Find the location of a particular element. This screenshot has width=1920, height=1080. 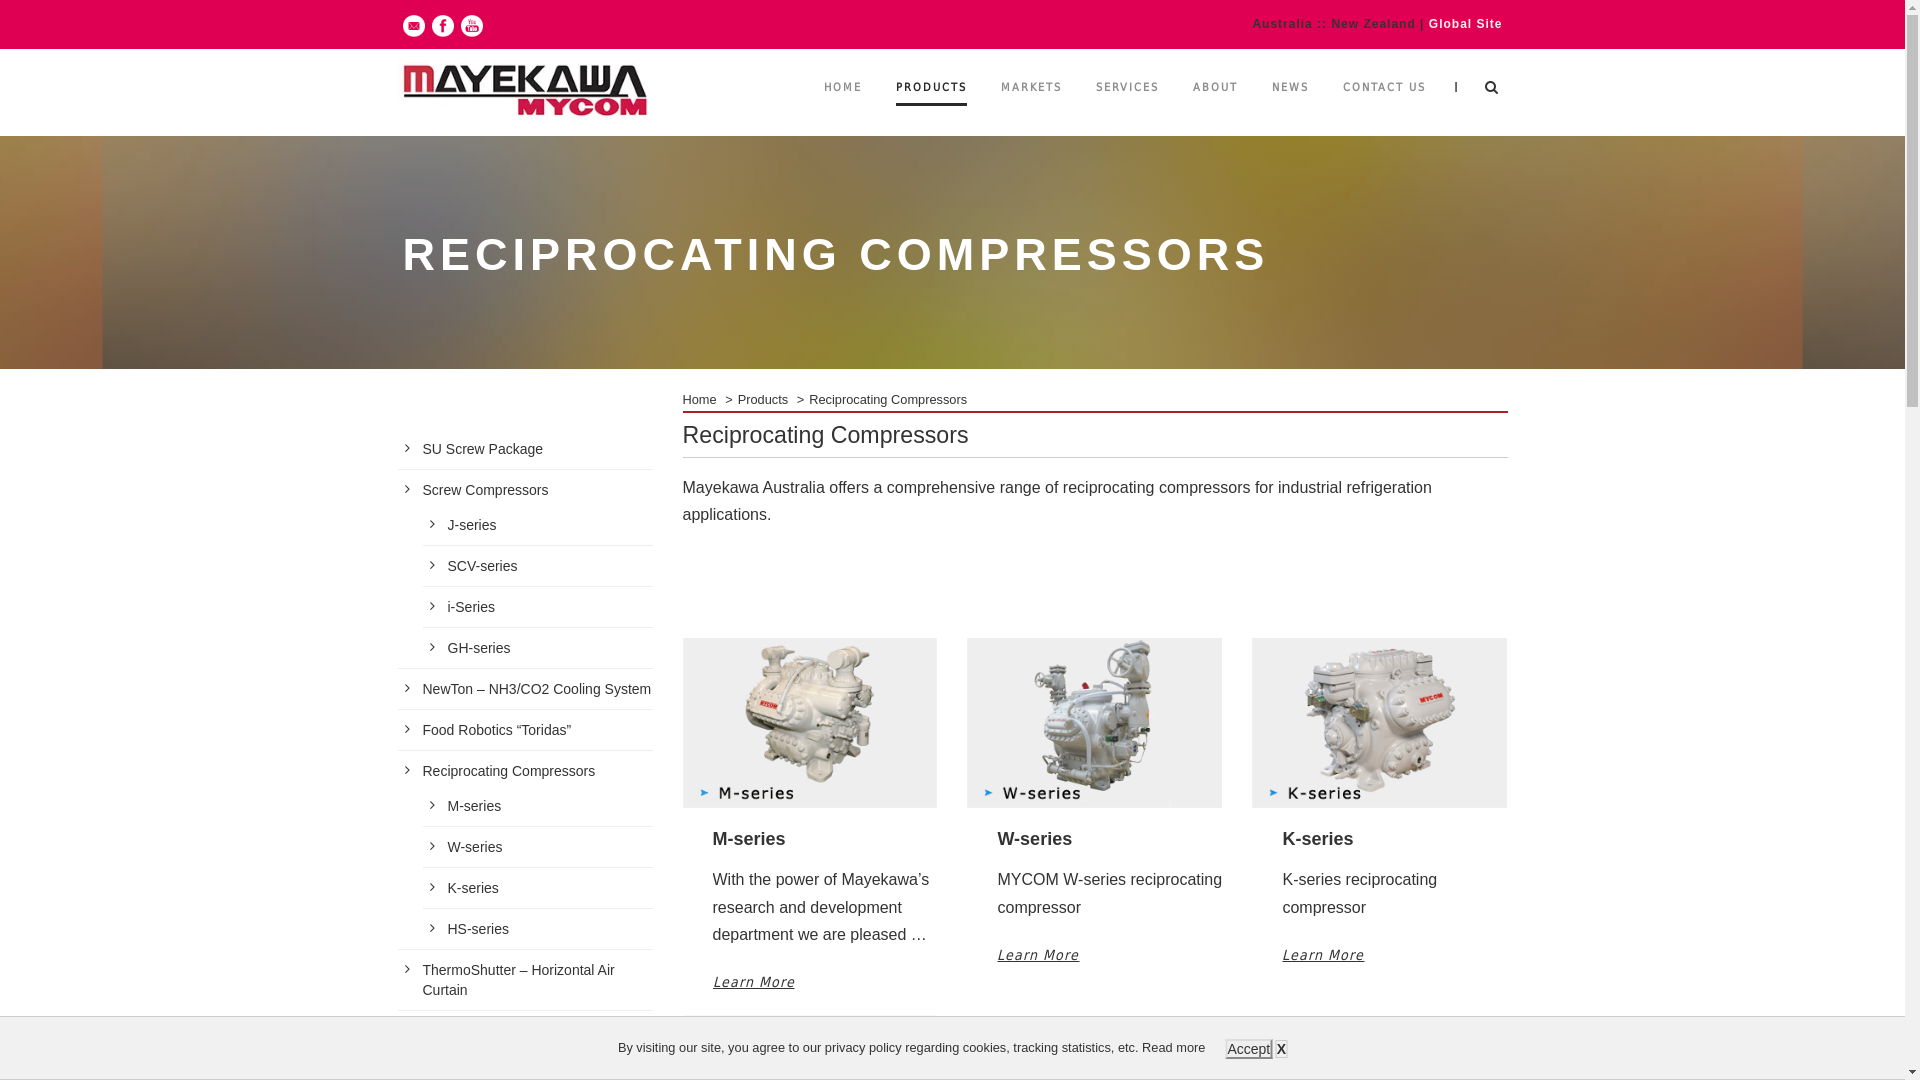

K-series is located at coordinates (474, 888).